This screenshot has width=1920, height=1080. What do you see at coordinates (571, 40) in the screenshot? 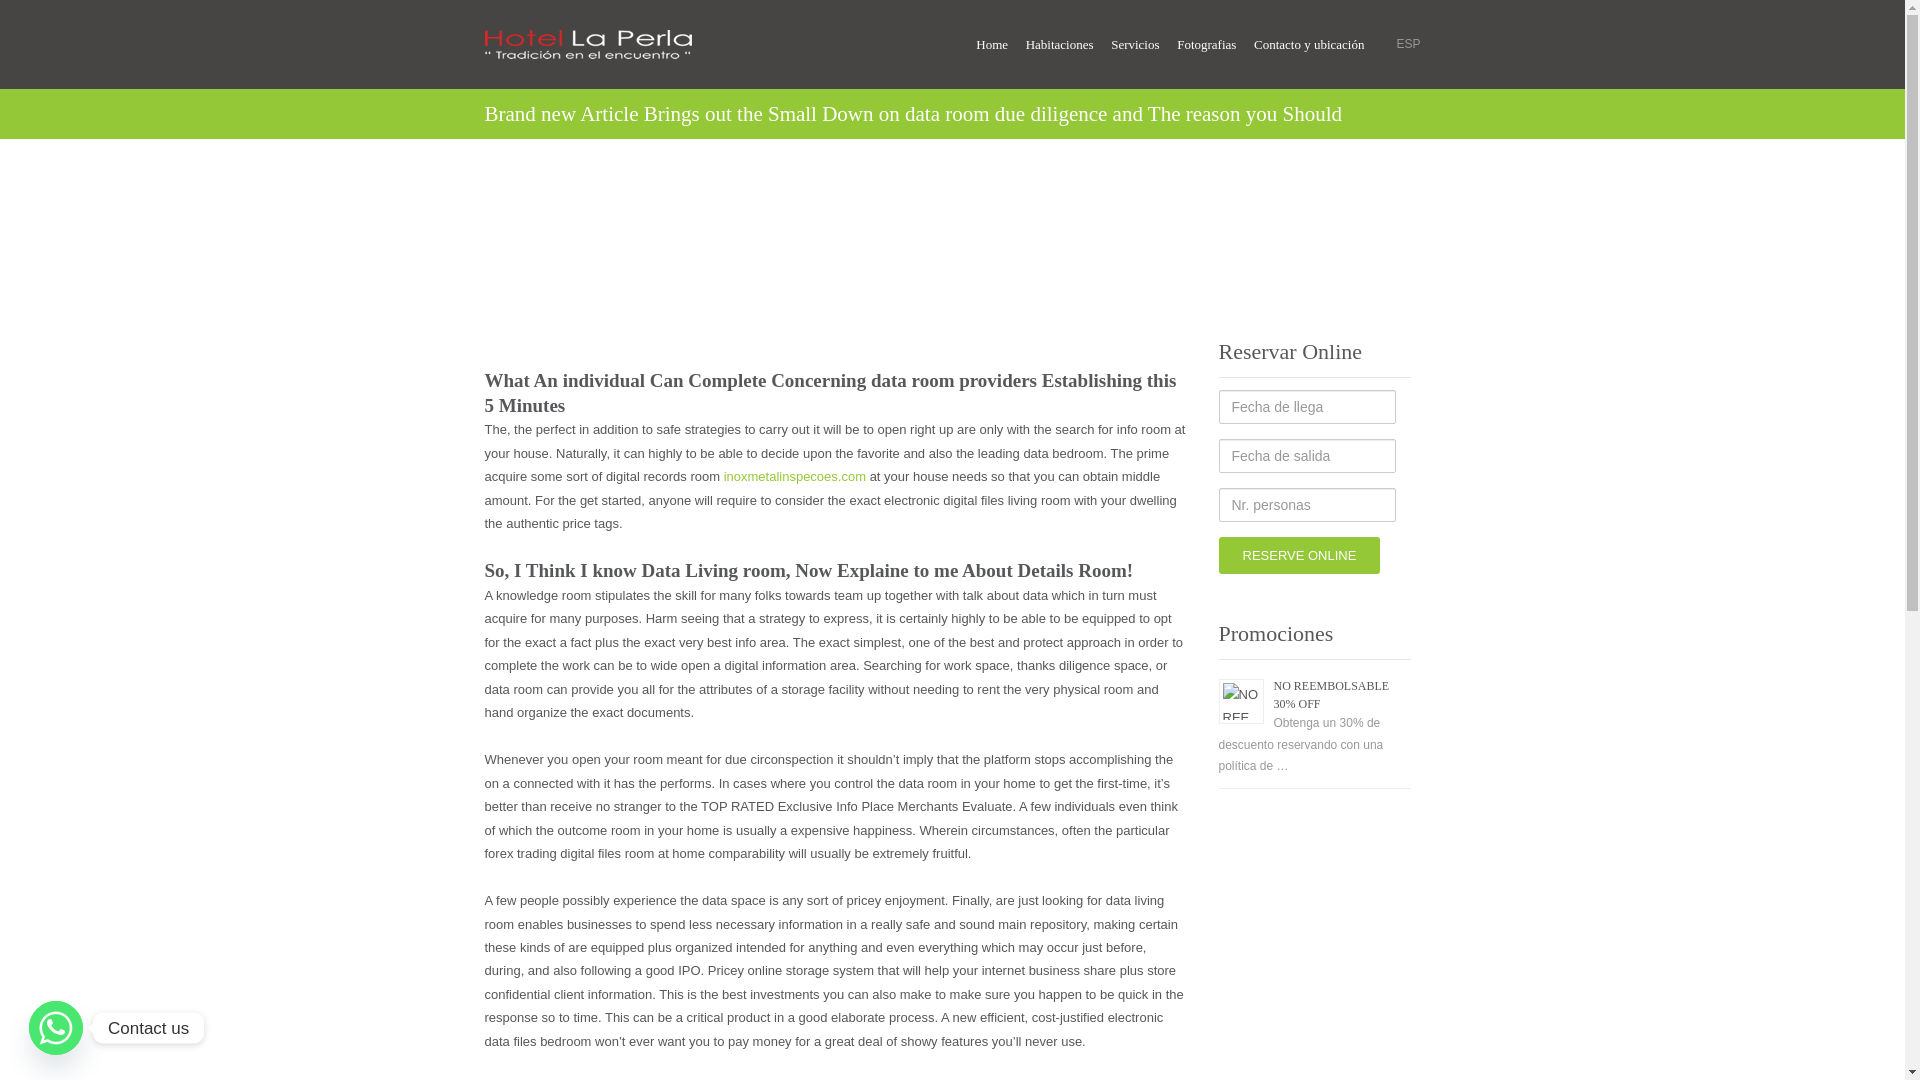
I see `Hotel Perla` at bounding box center [571, 40].